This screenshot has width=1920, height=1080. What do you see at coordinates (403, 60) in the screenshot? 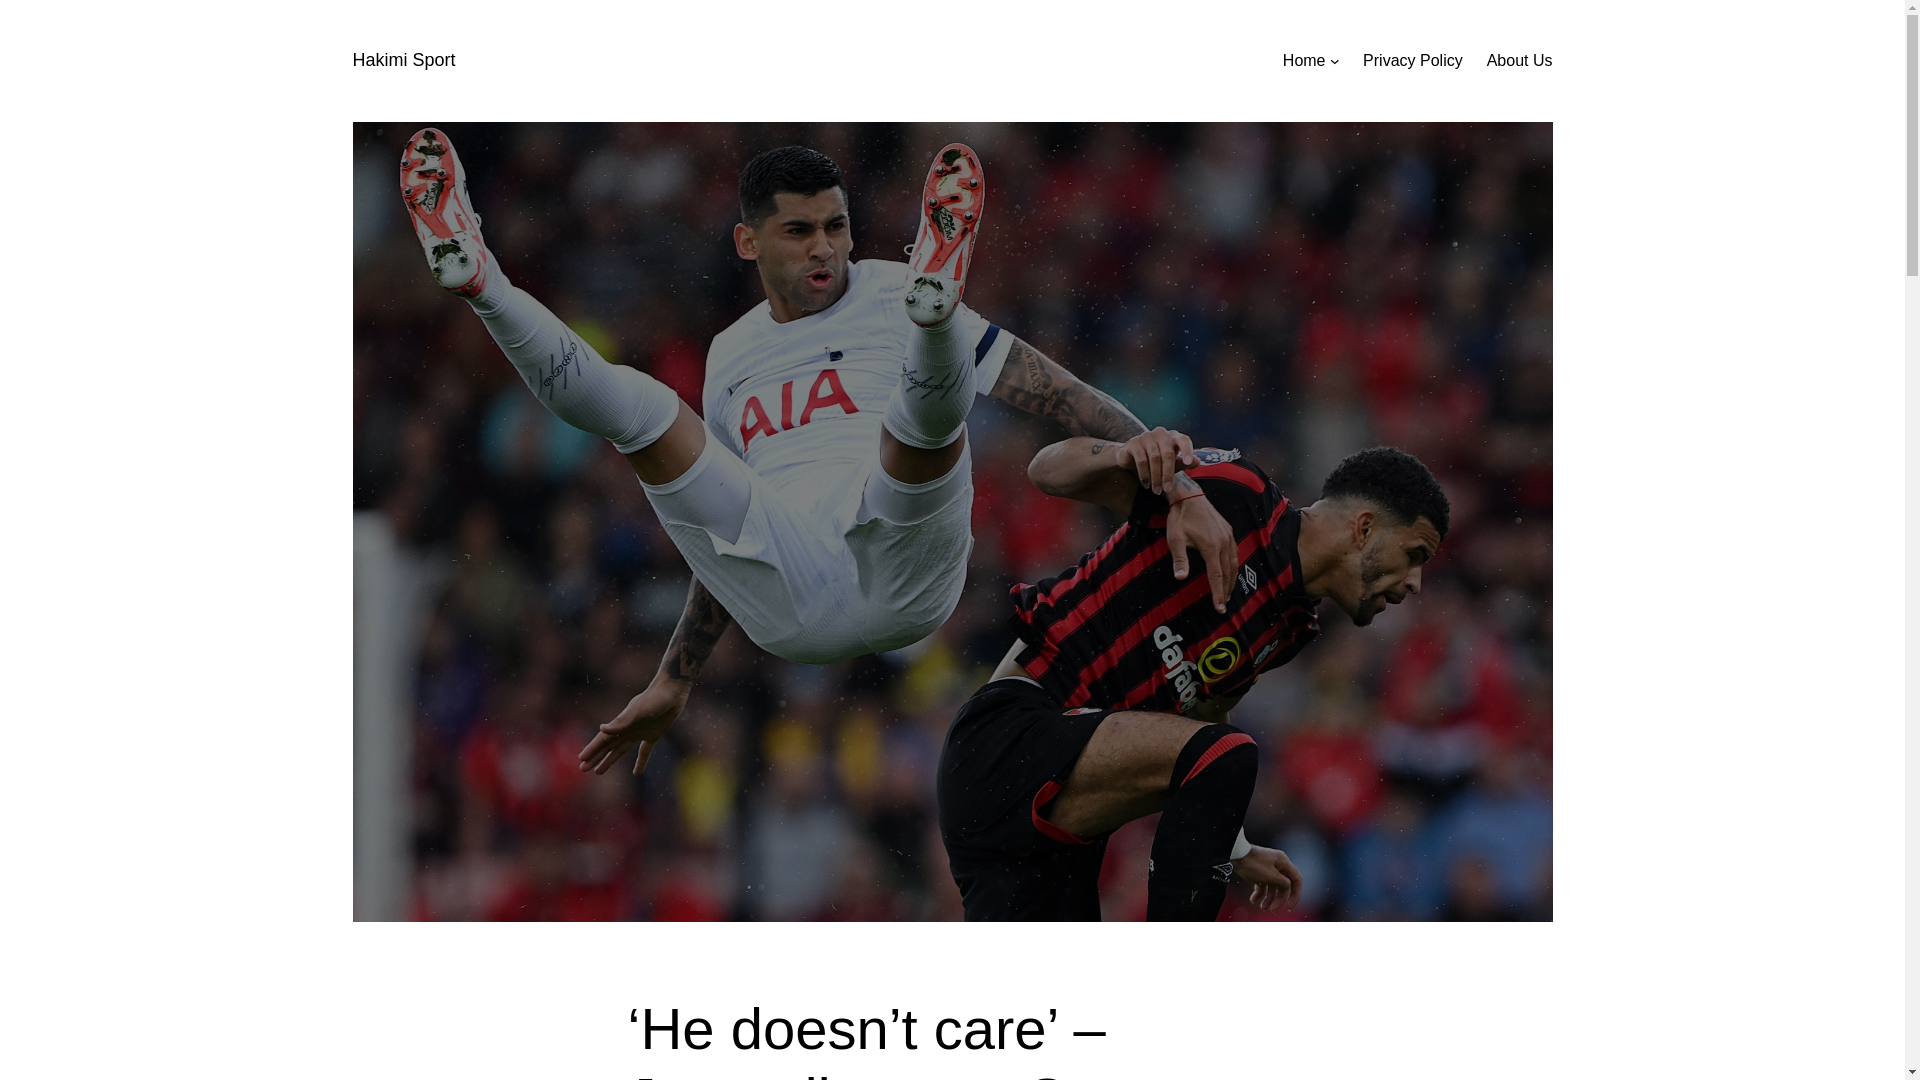
I see `Hakimi Sport` at bounding box center [403, 60].